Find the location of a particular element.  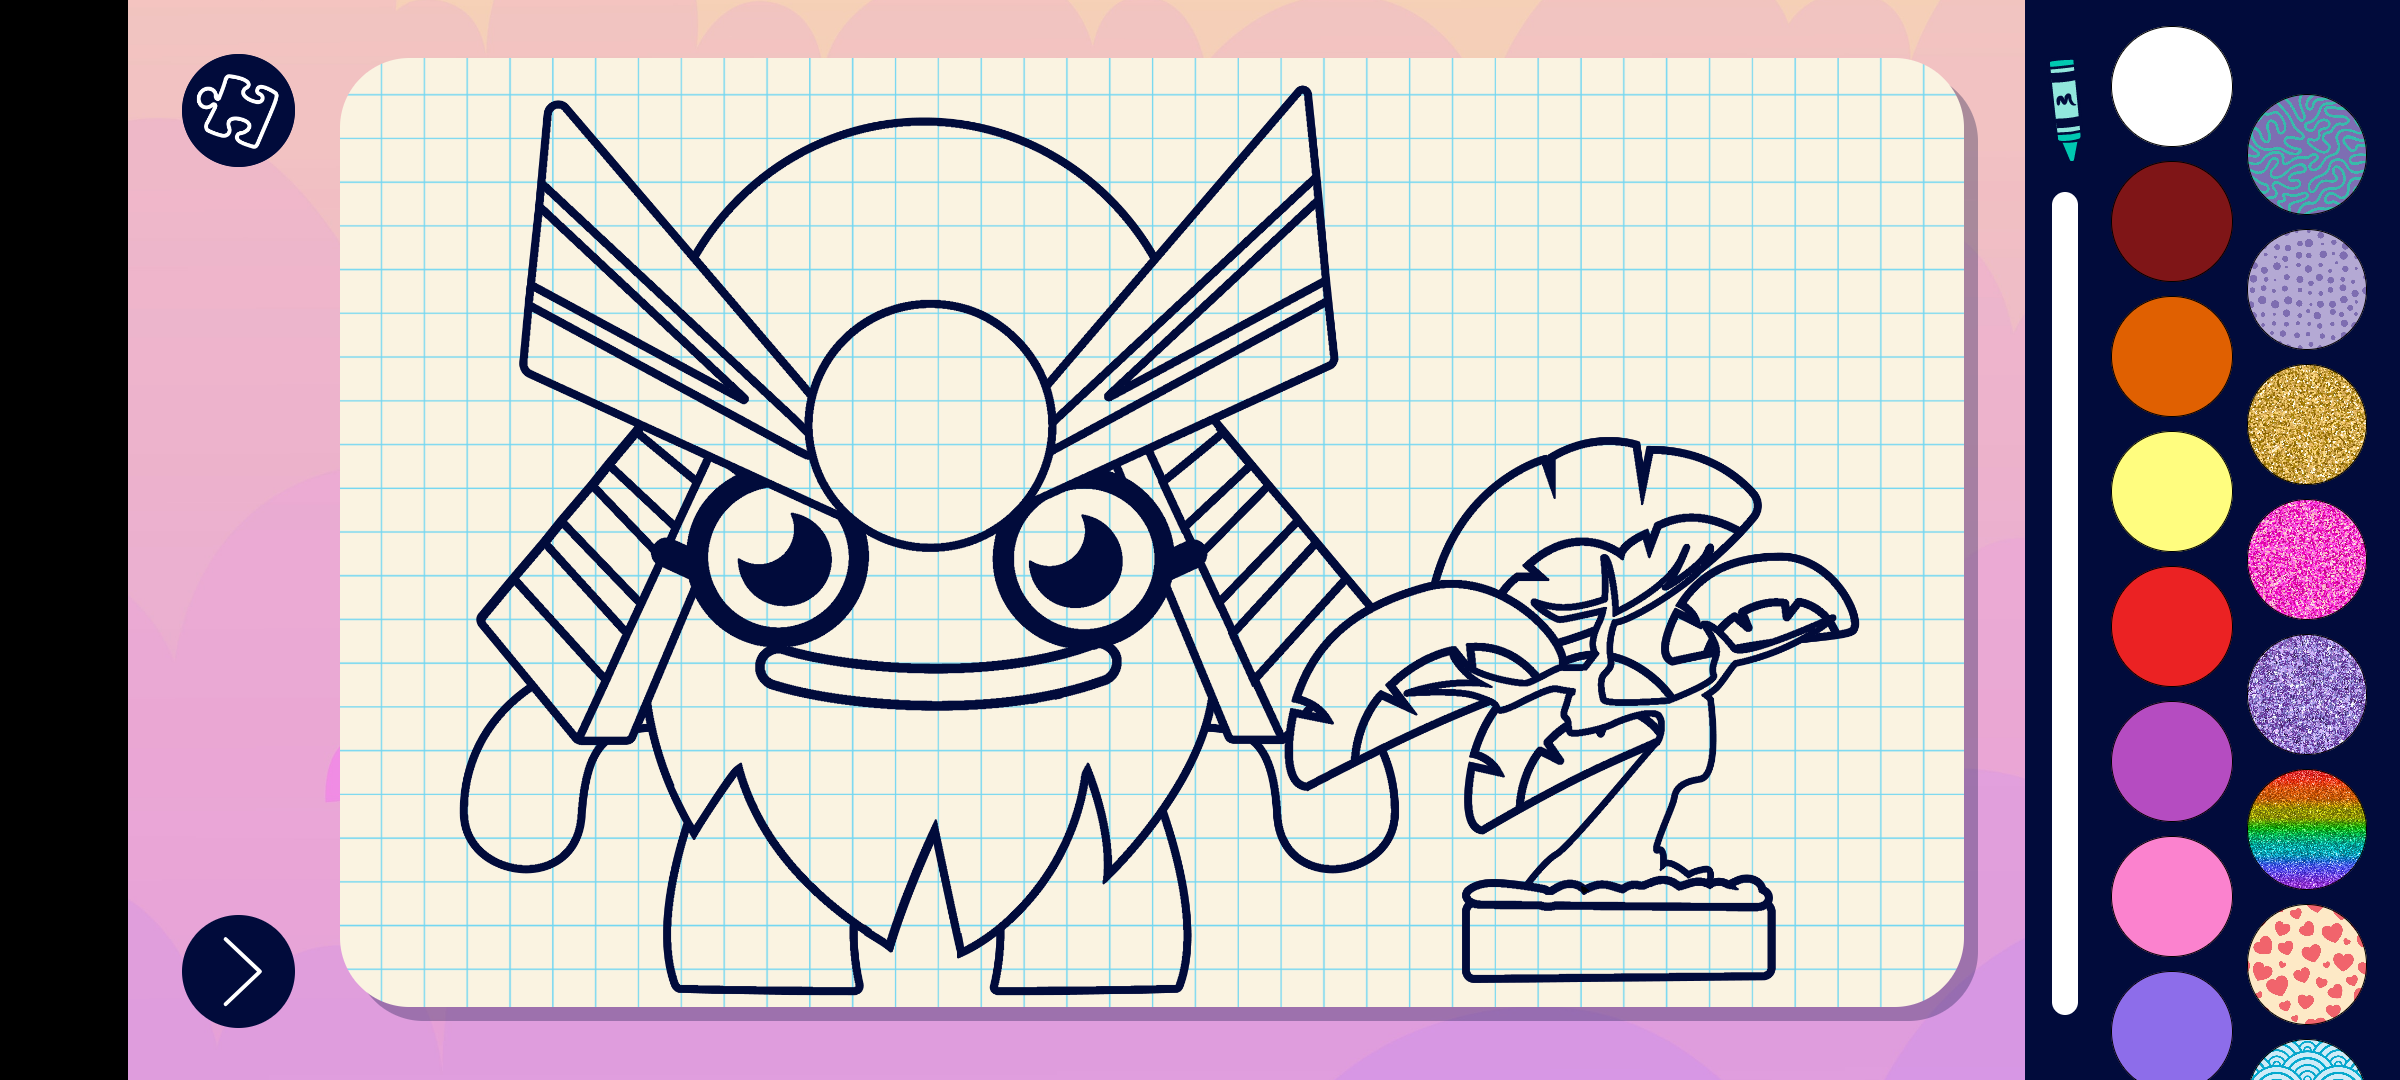

coloring background is located at coordinates (2308, 694).